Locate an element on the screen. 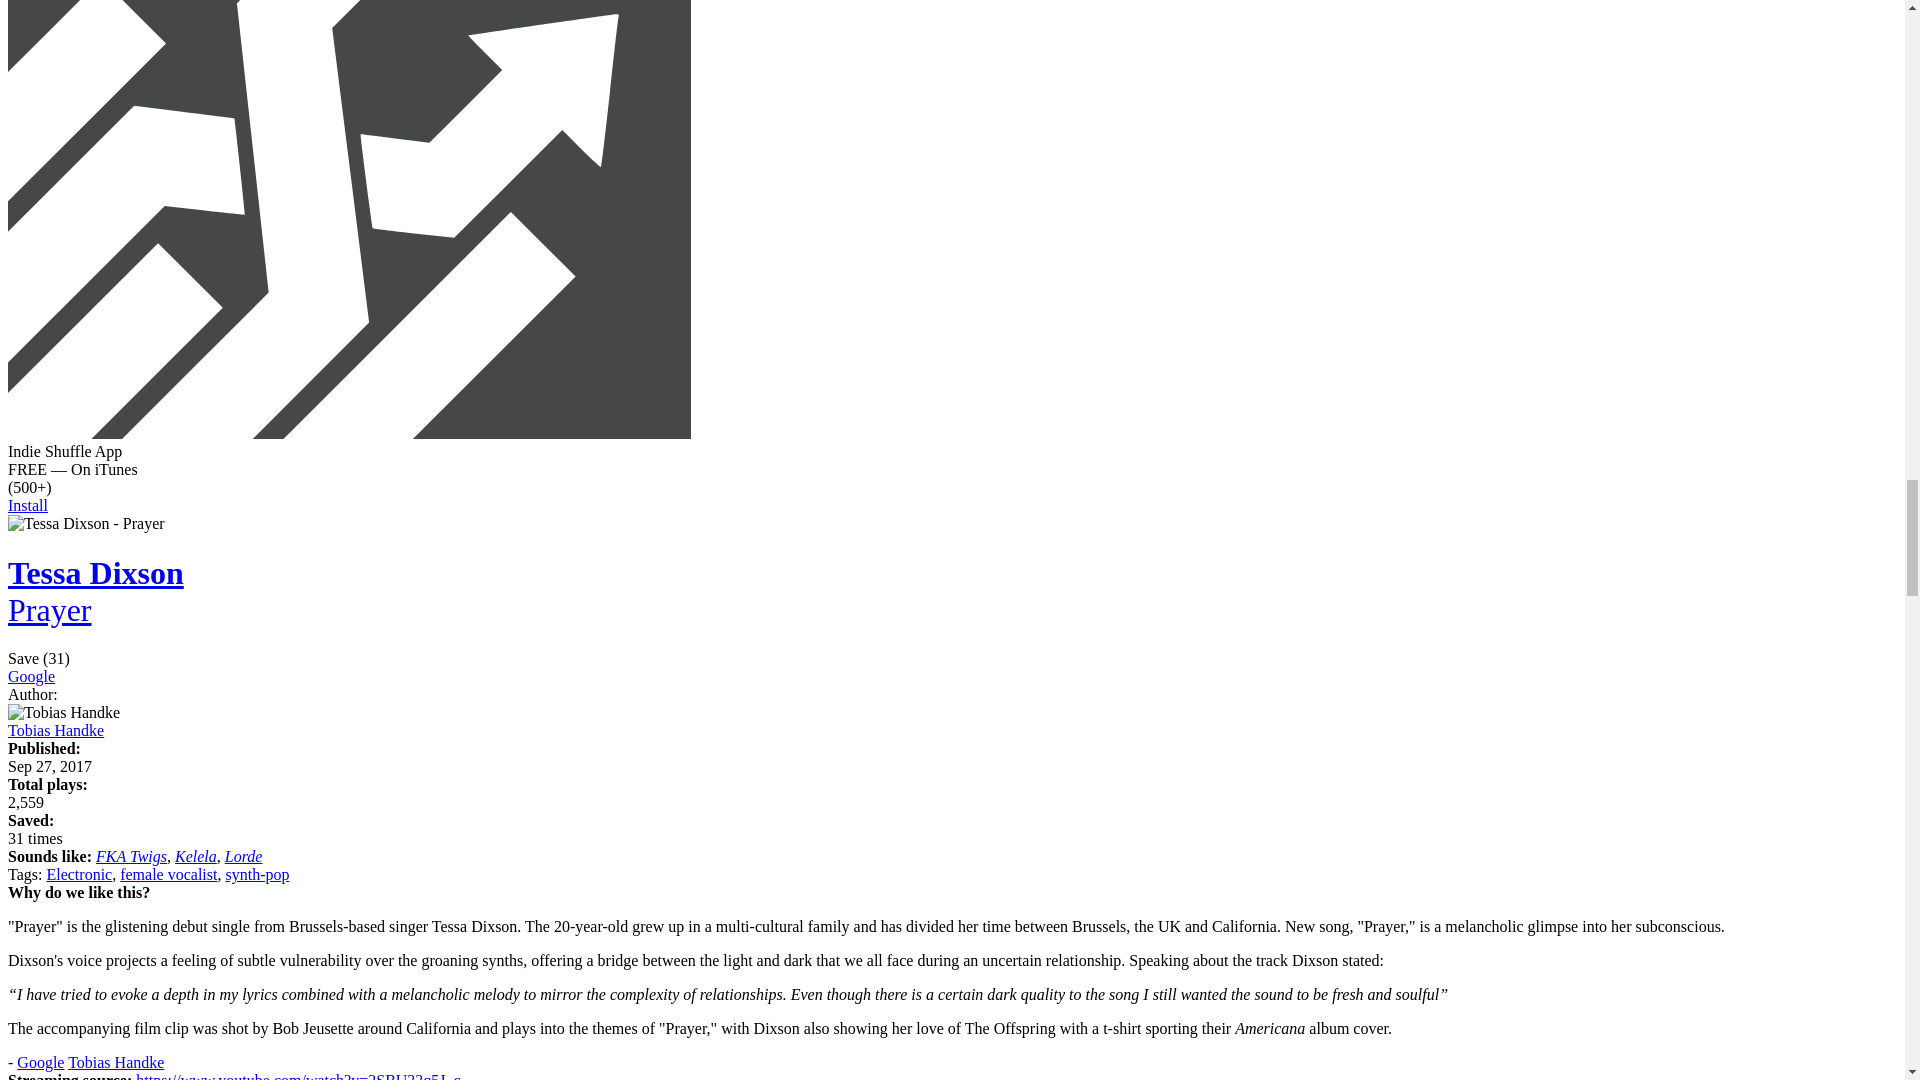 This screenshot has width=1920, height=1080. View chart is located at coordinates (26, 802).